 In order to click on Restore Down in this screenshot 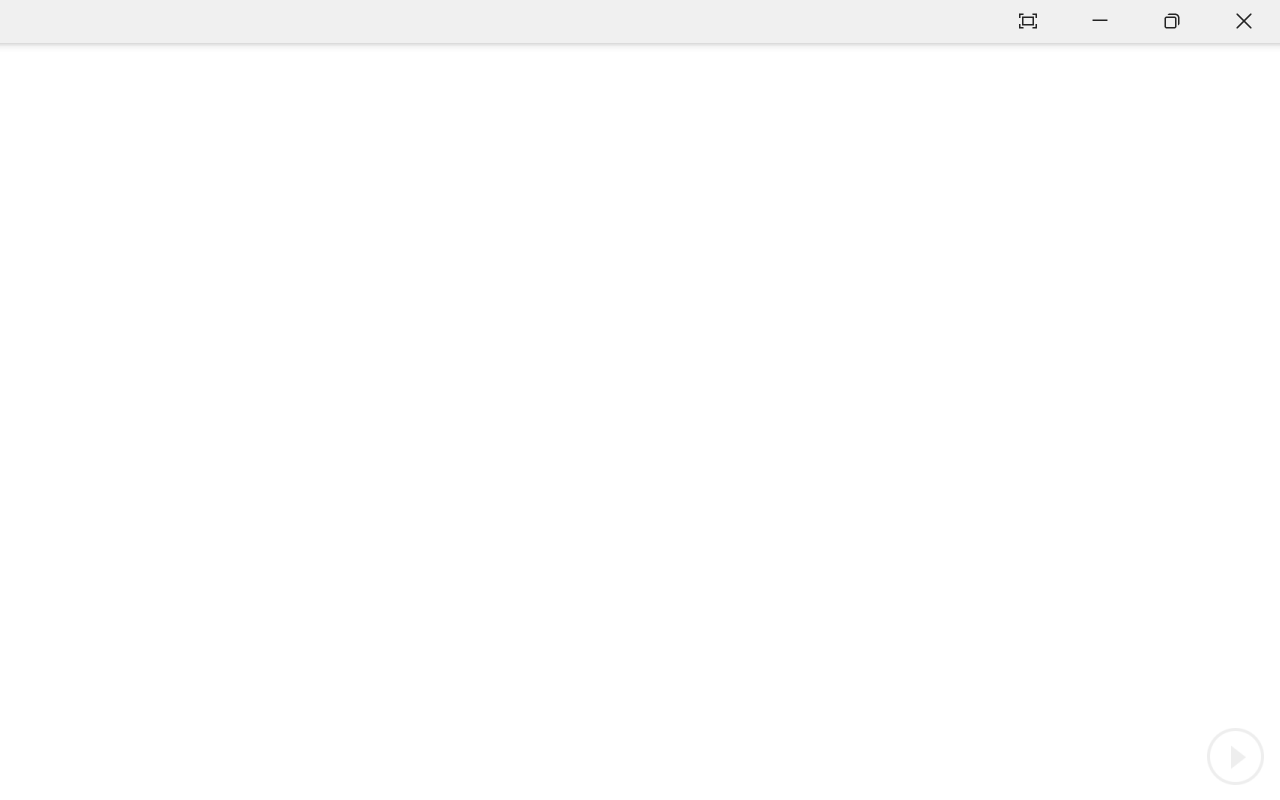, I will do `click(1172, 22)`.